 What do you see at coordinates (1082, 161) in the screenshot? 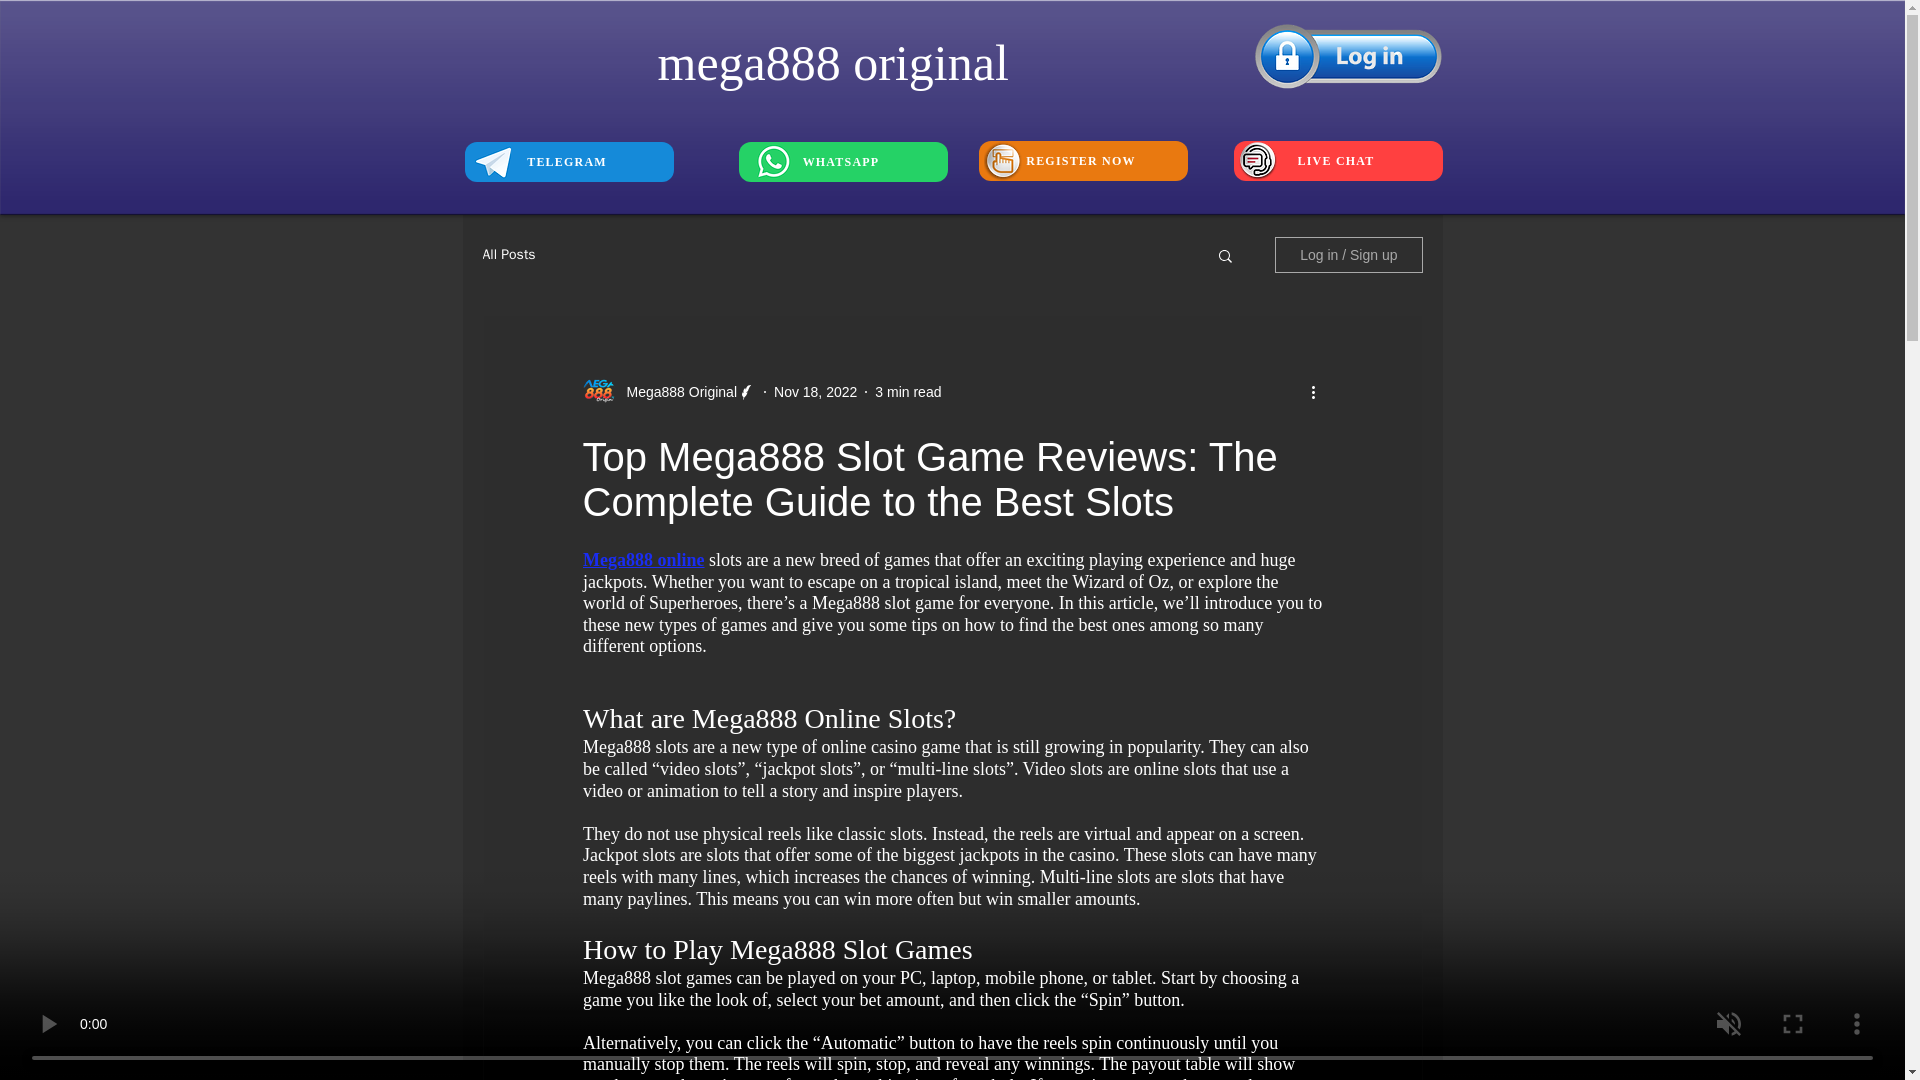
I see `REGISTER NOW` at bounding box center [1082, 161].